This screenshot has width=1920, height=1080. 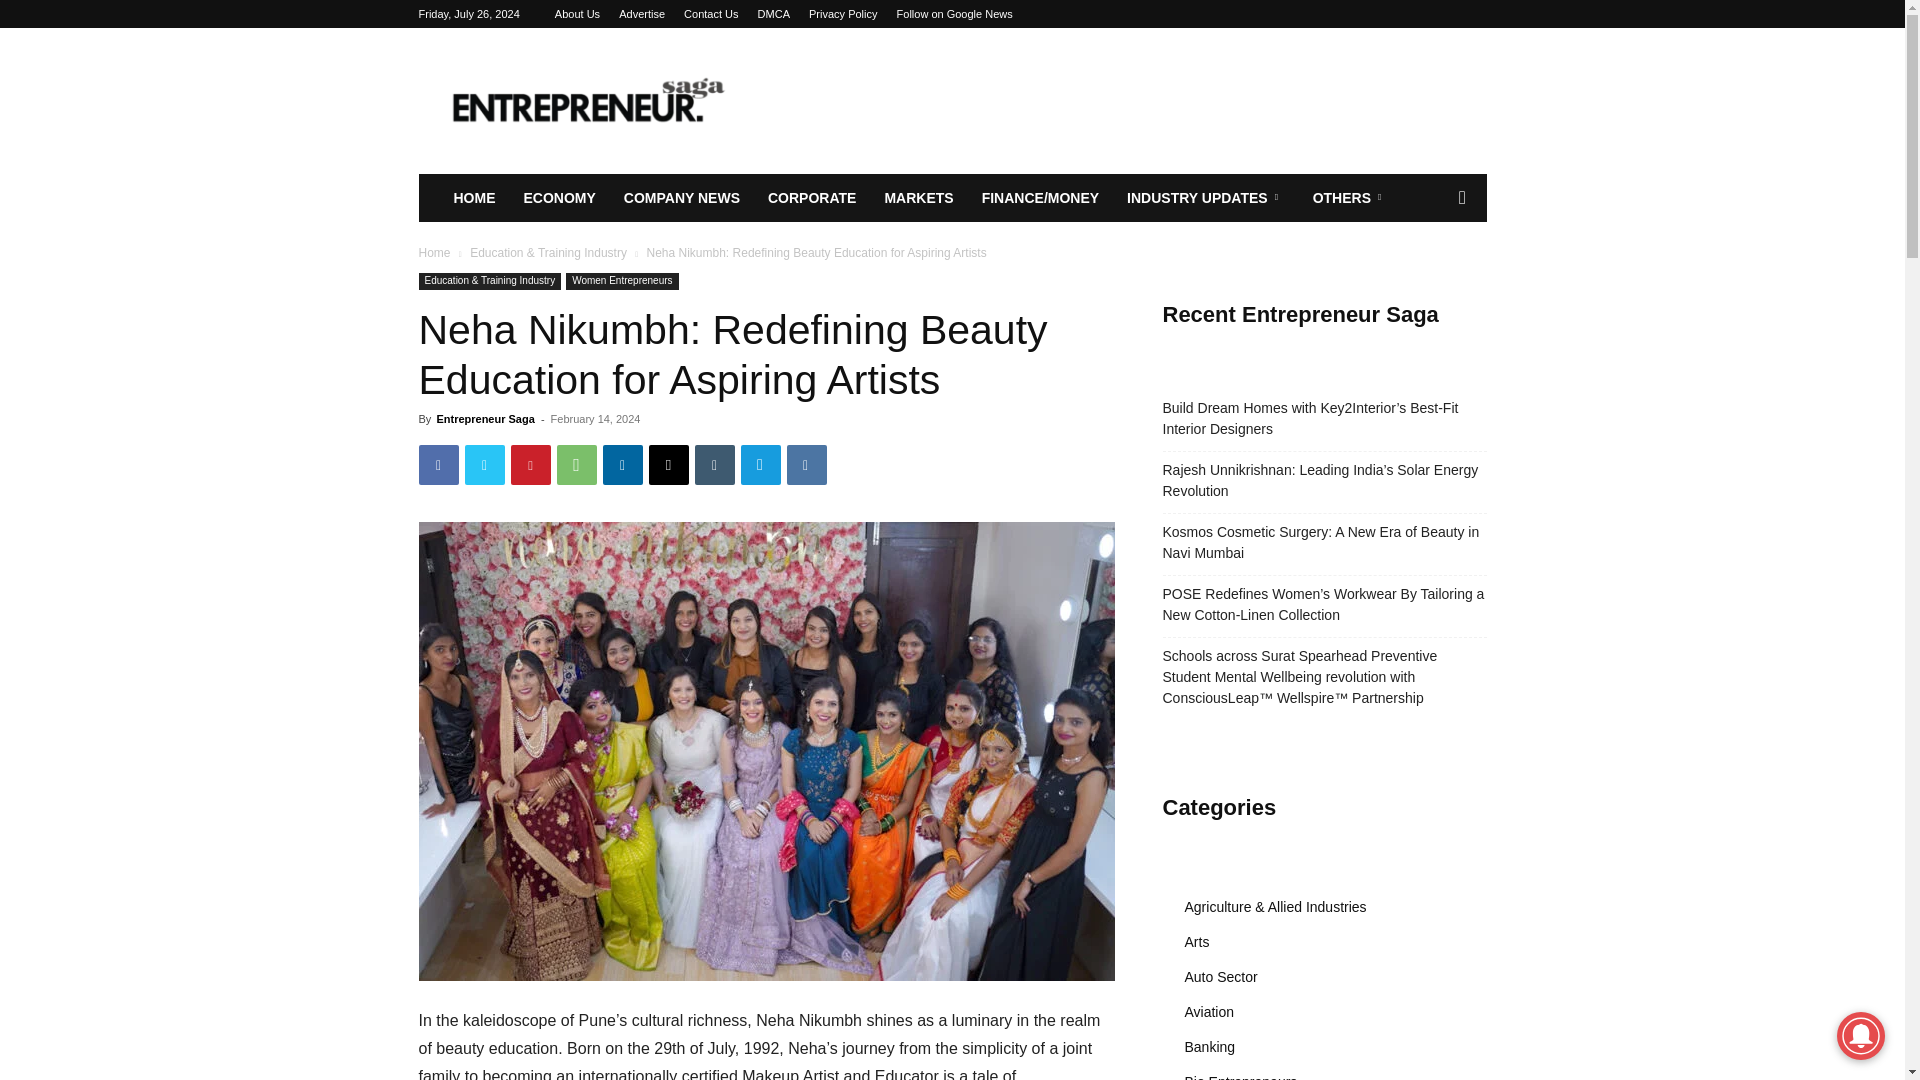 I want to click on Pinterest, so click(x=530, y=464).